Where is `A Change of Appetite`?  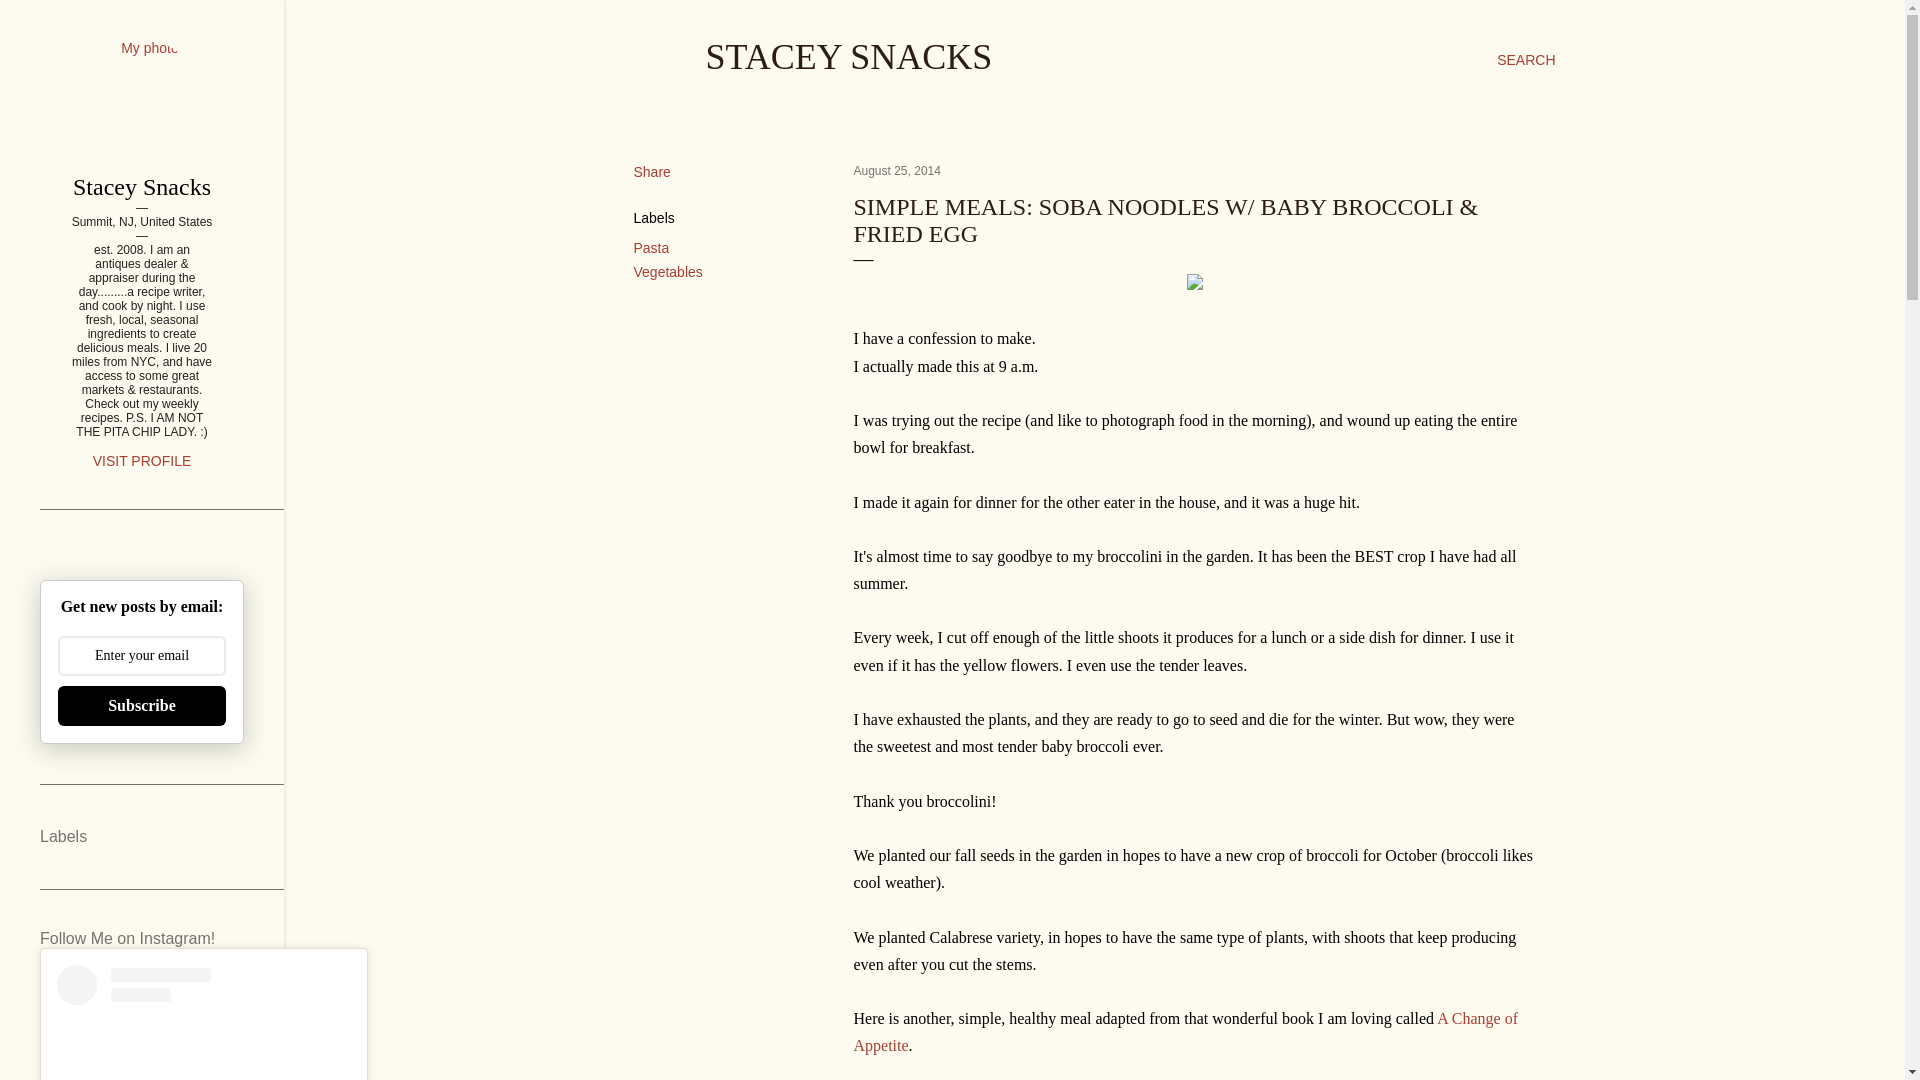 A Change of Appetite is located at coordinates (1186, 1032).